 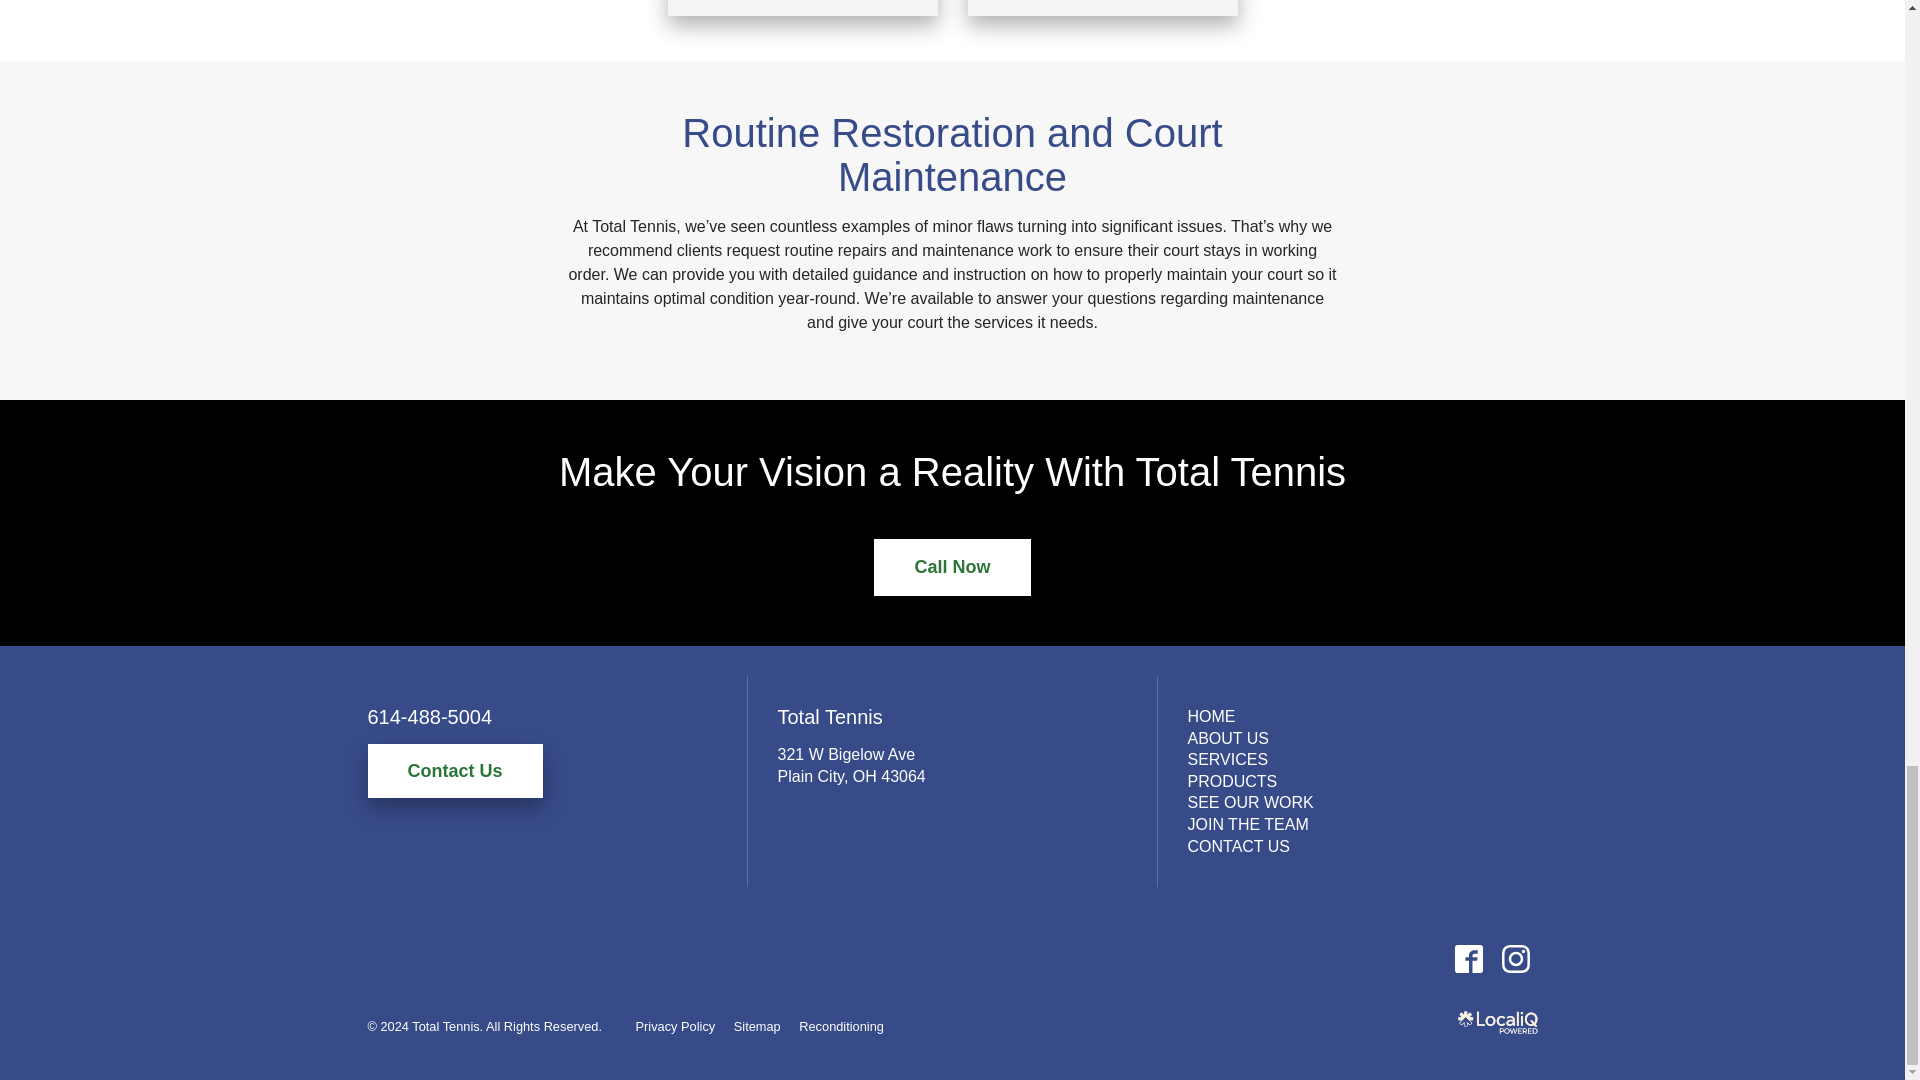 I want to click on Call Now, so click(x=951, y=567).